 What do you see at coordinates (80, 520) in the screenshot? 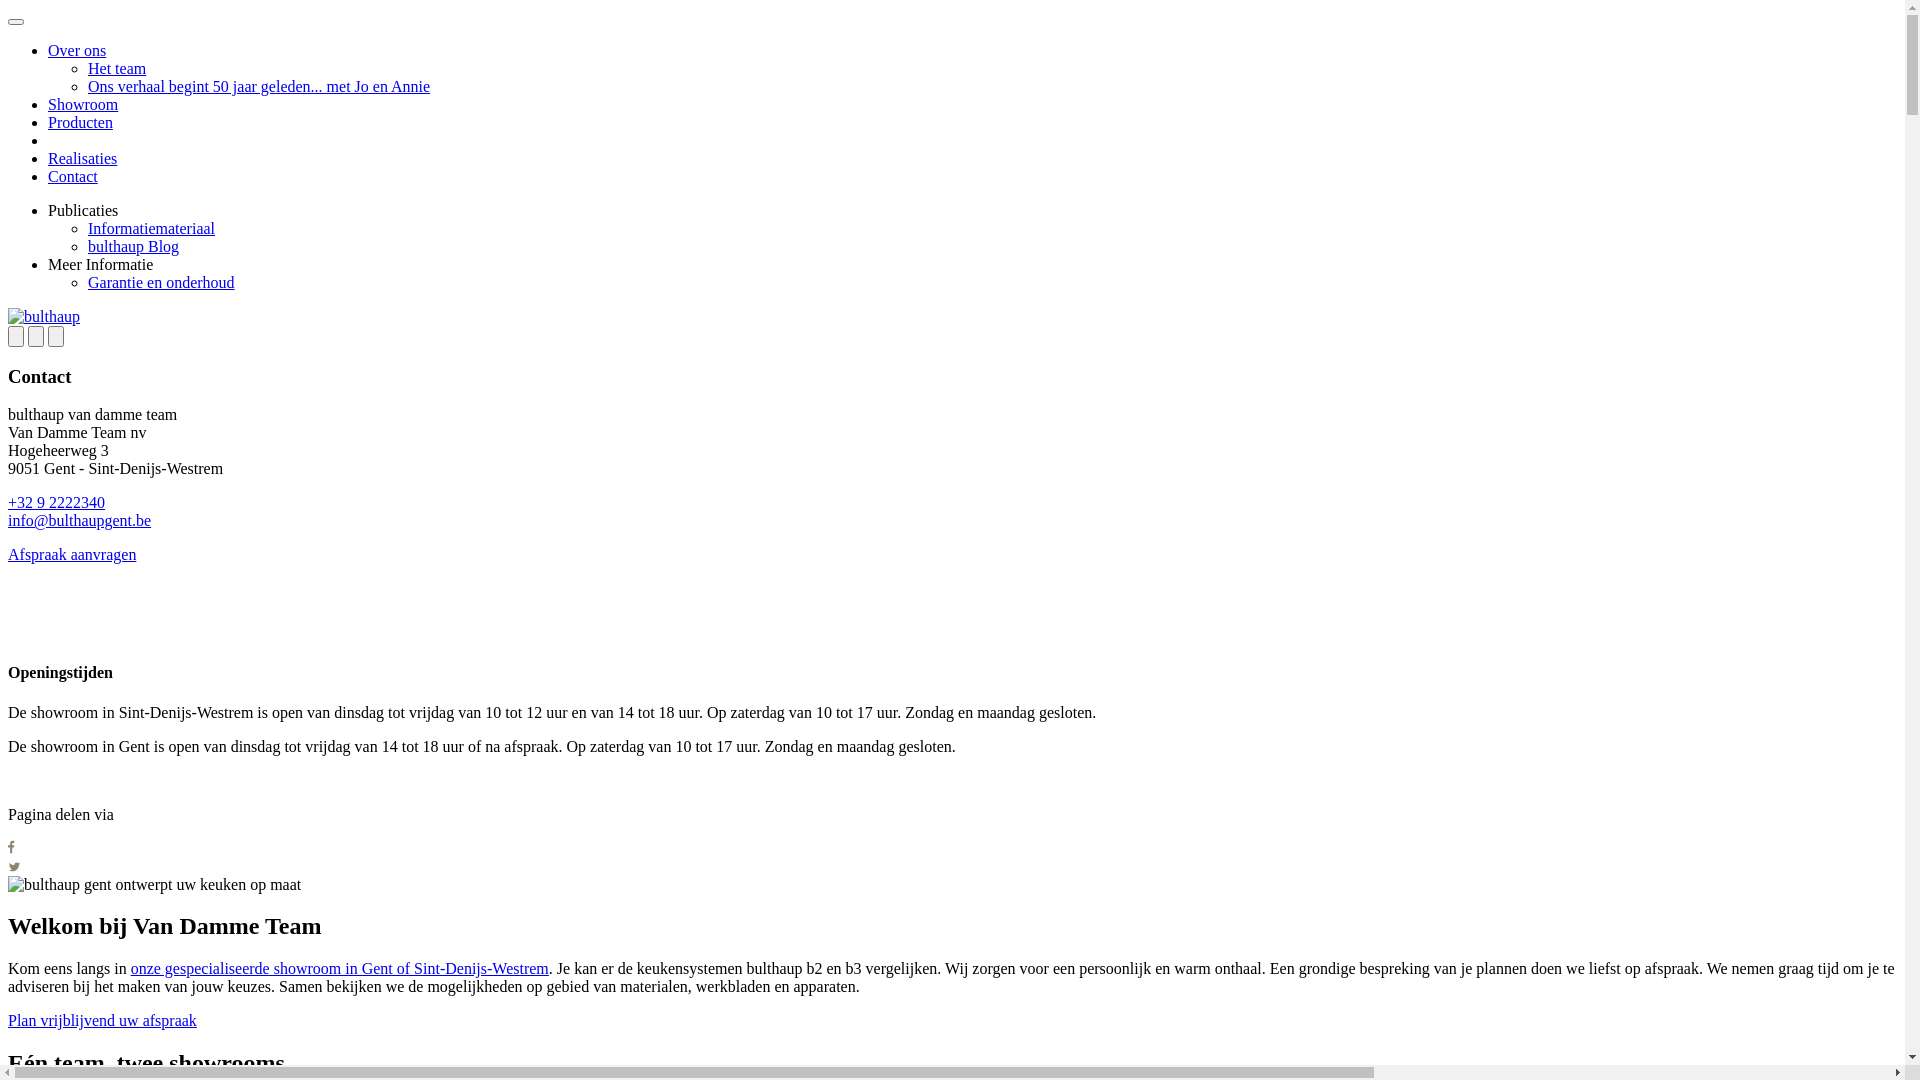
I see `info@bulthaupgent.be` at bounding box center [80, 520].